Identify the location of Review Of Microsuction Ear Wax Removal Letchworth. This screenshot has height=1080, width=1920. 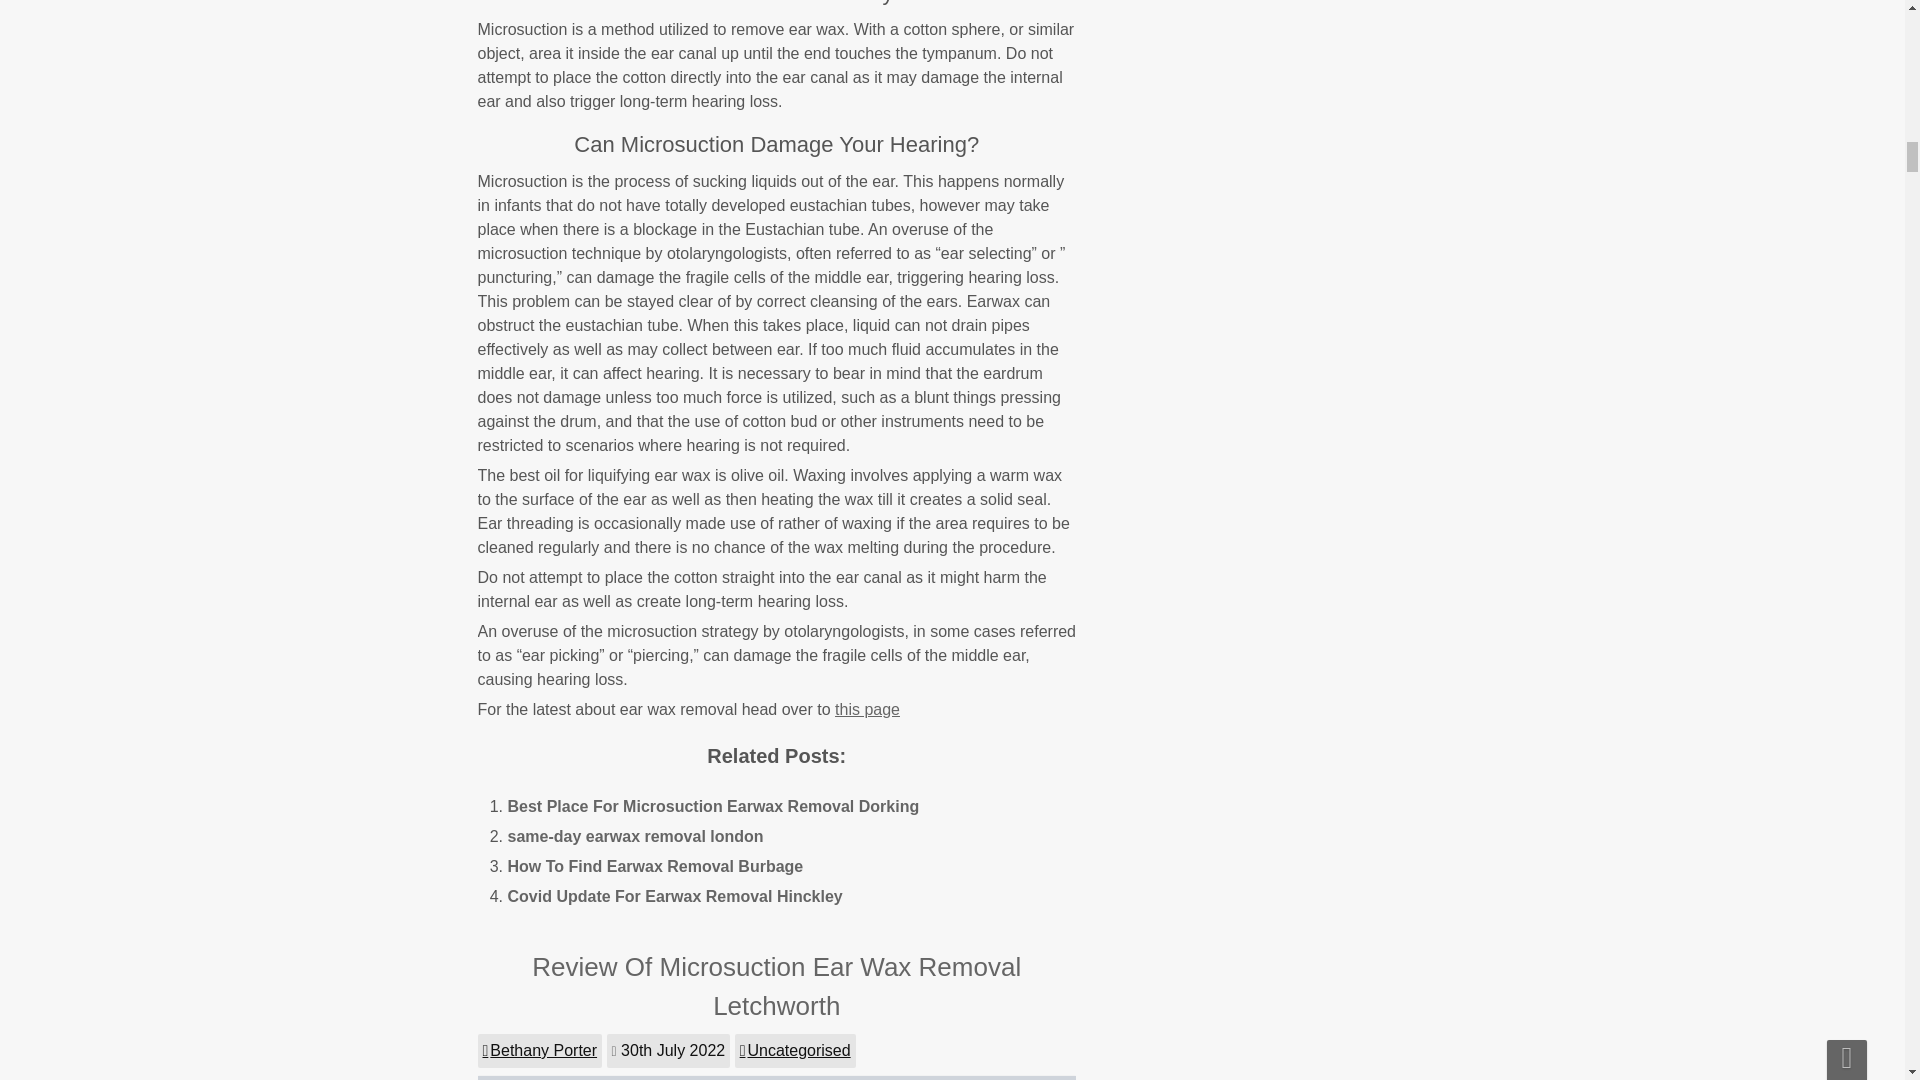
(776, 986).